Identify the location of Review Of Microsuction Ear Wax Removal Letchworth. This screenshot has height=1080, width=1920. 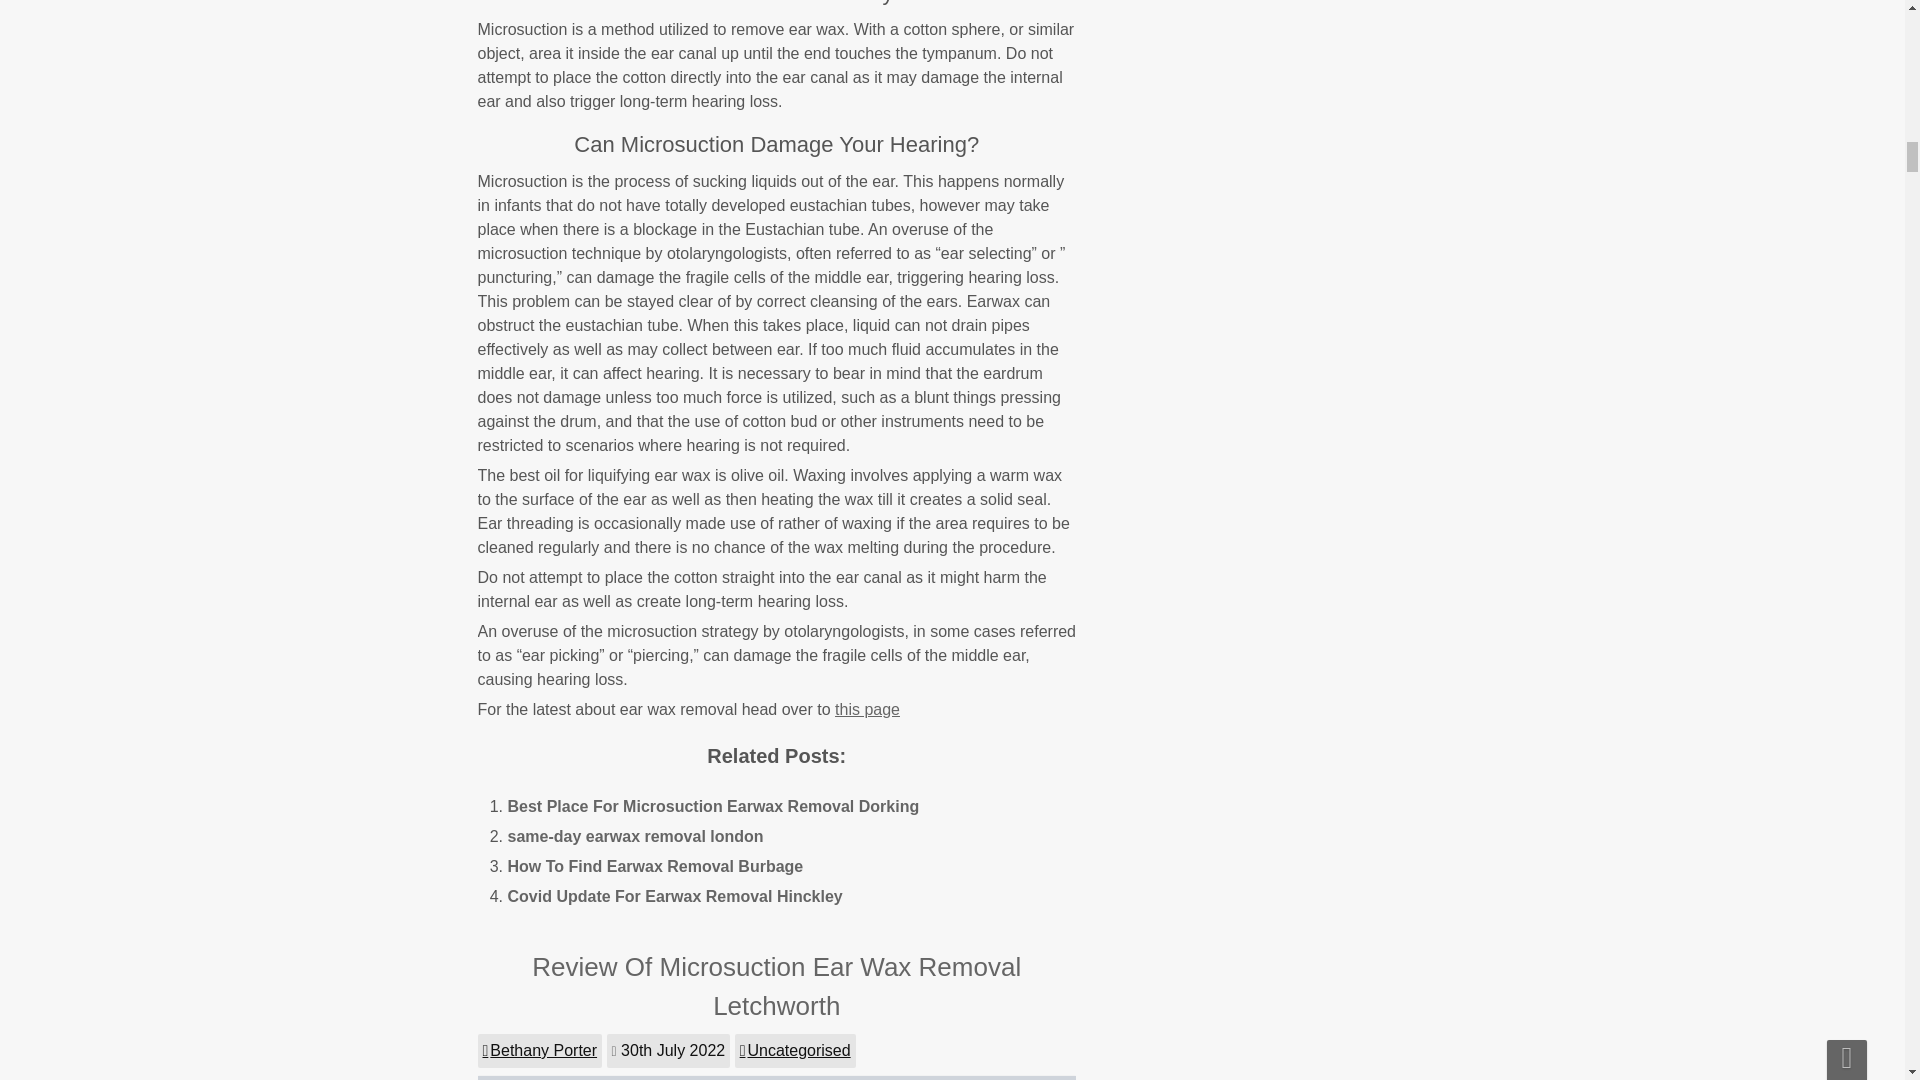
(776, 986).